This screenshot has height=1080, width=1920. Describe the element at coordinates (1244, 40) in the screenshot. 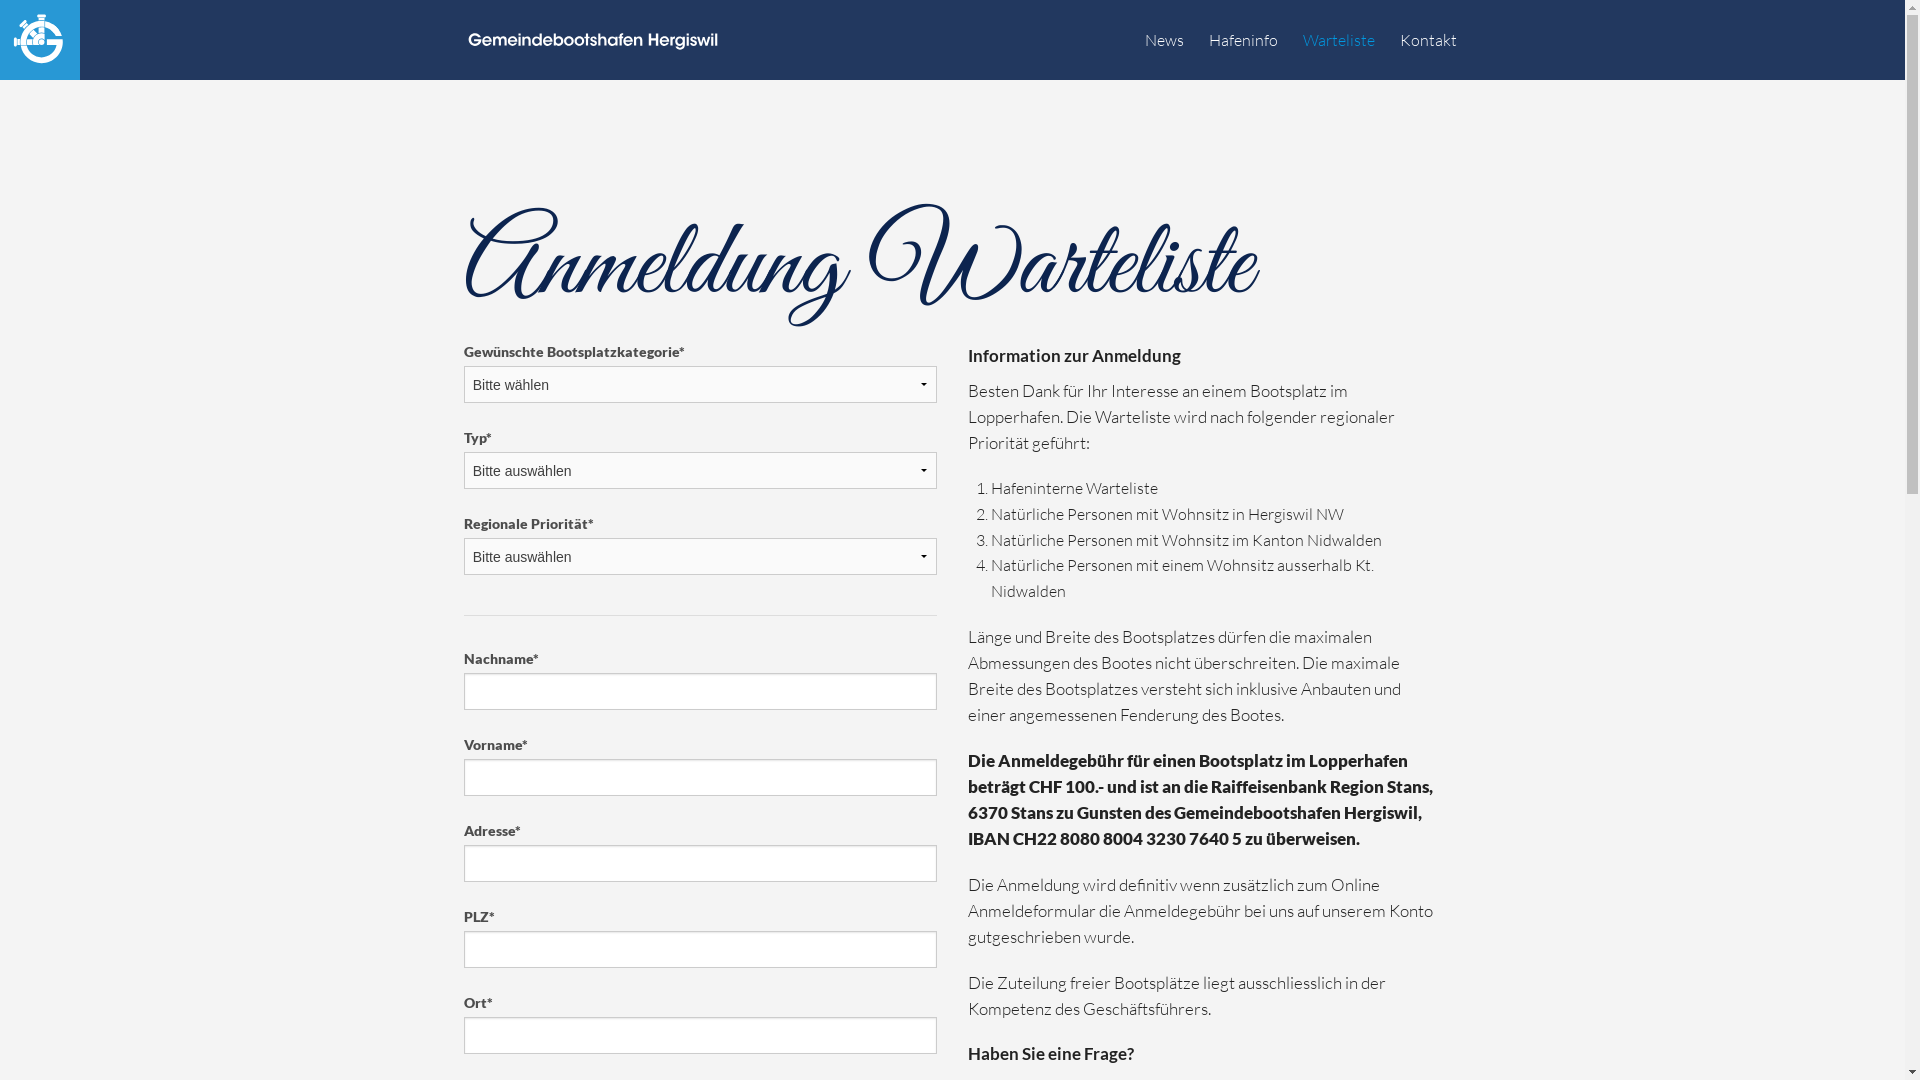

I see `Hafeninfo` at that location.